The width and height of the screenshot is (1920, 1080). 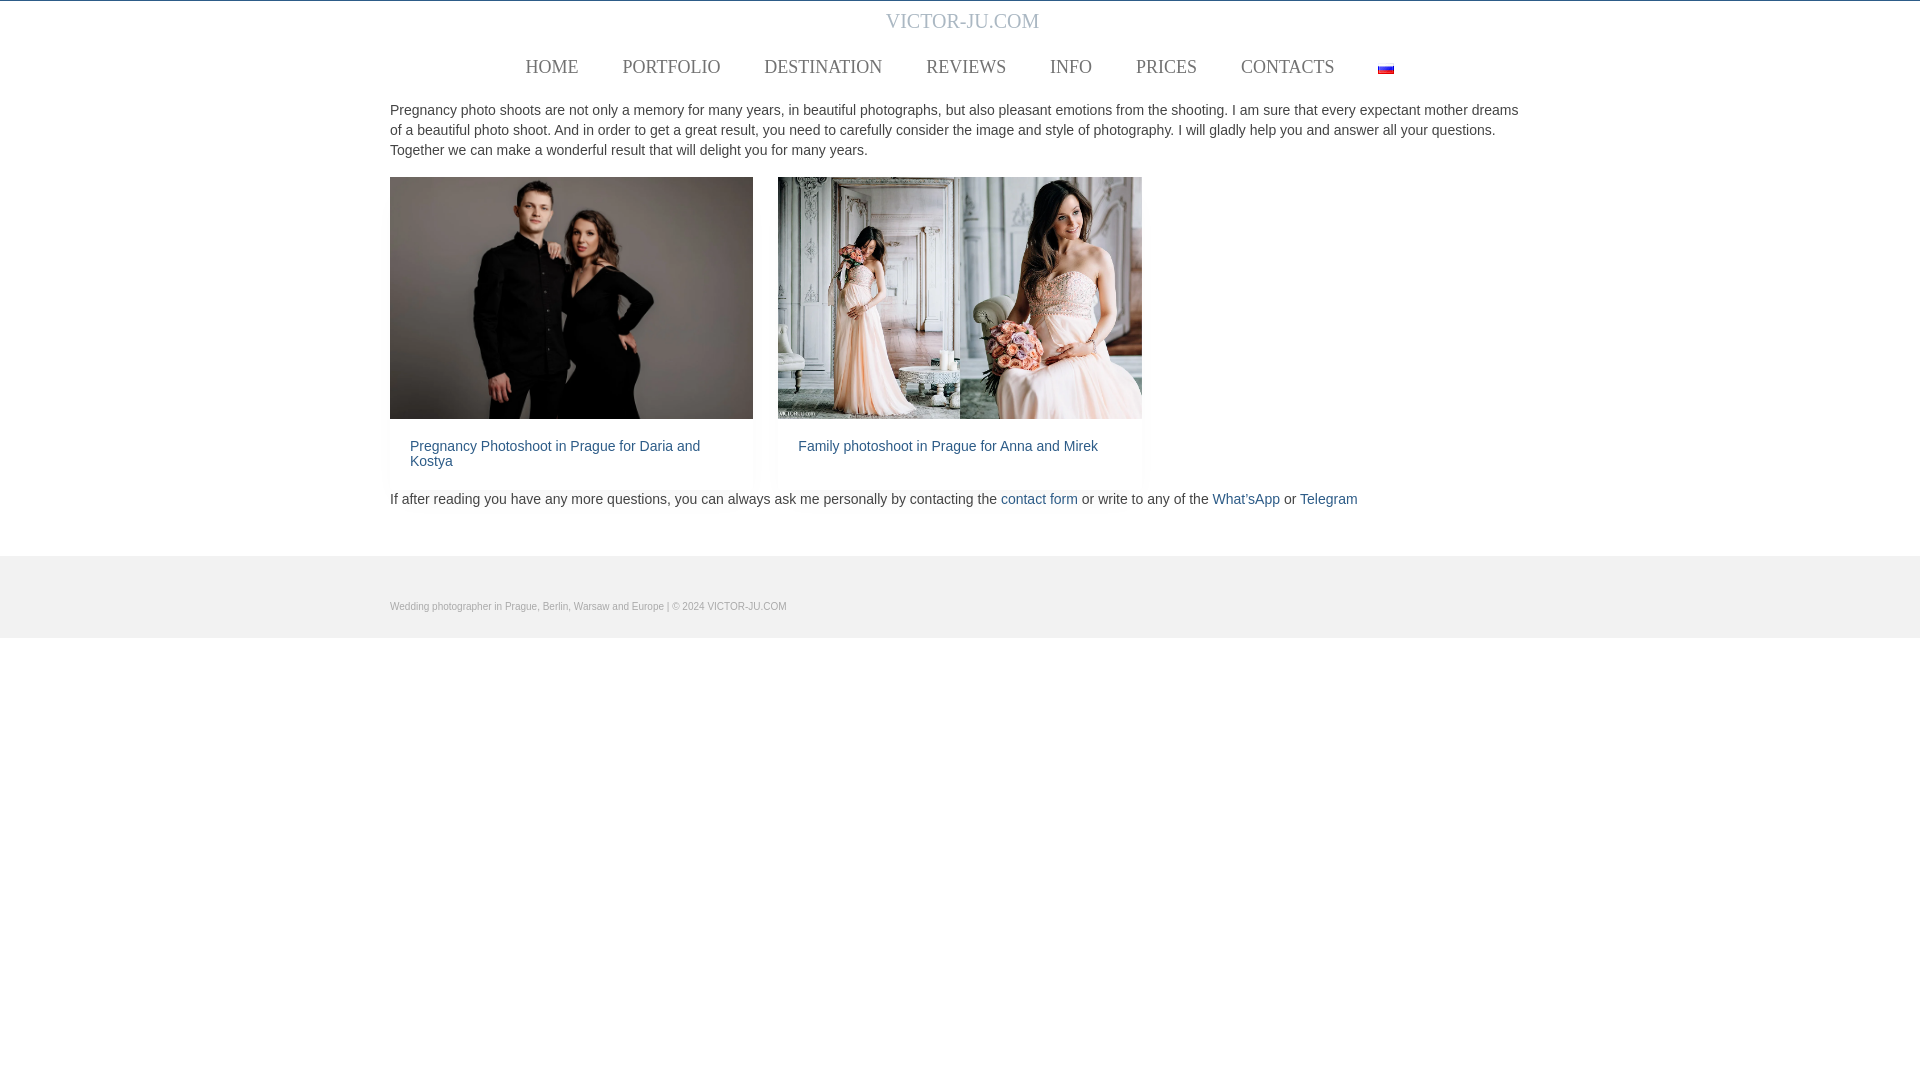 I want to click on INFO, so click(x=1070, y=67).